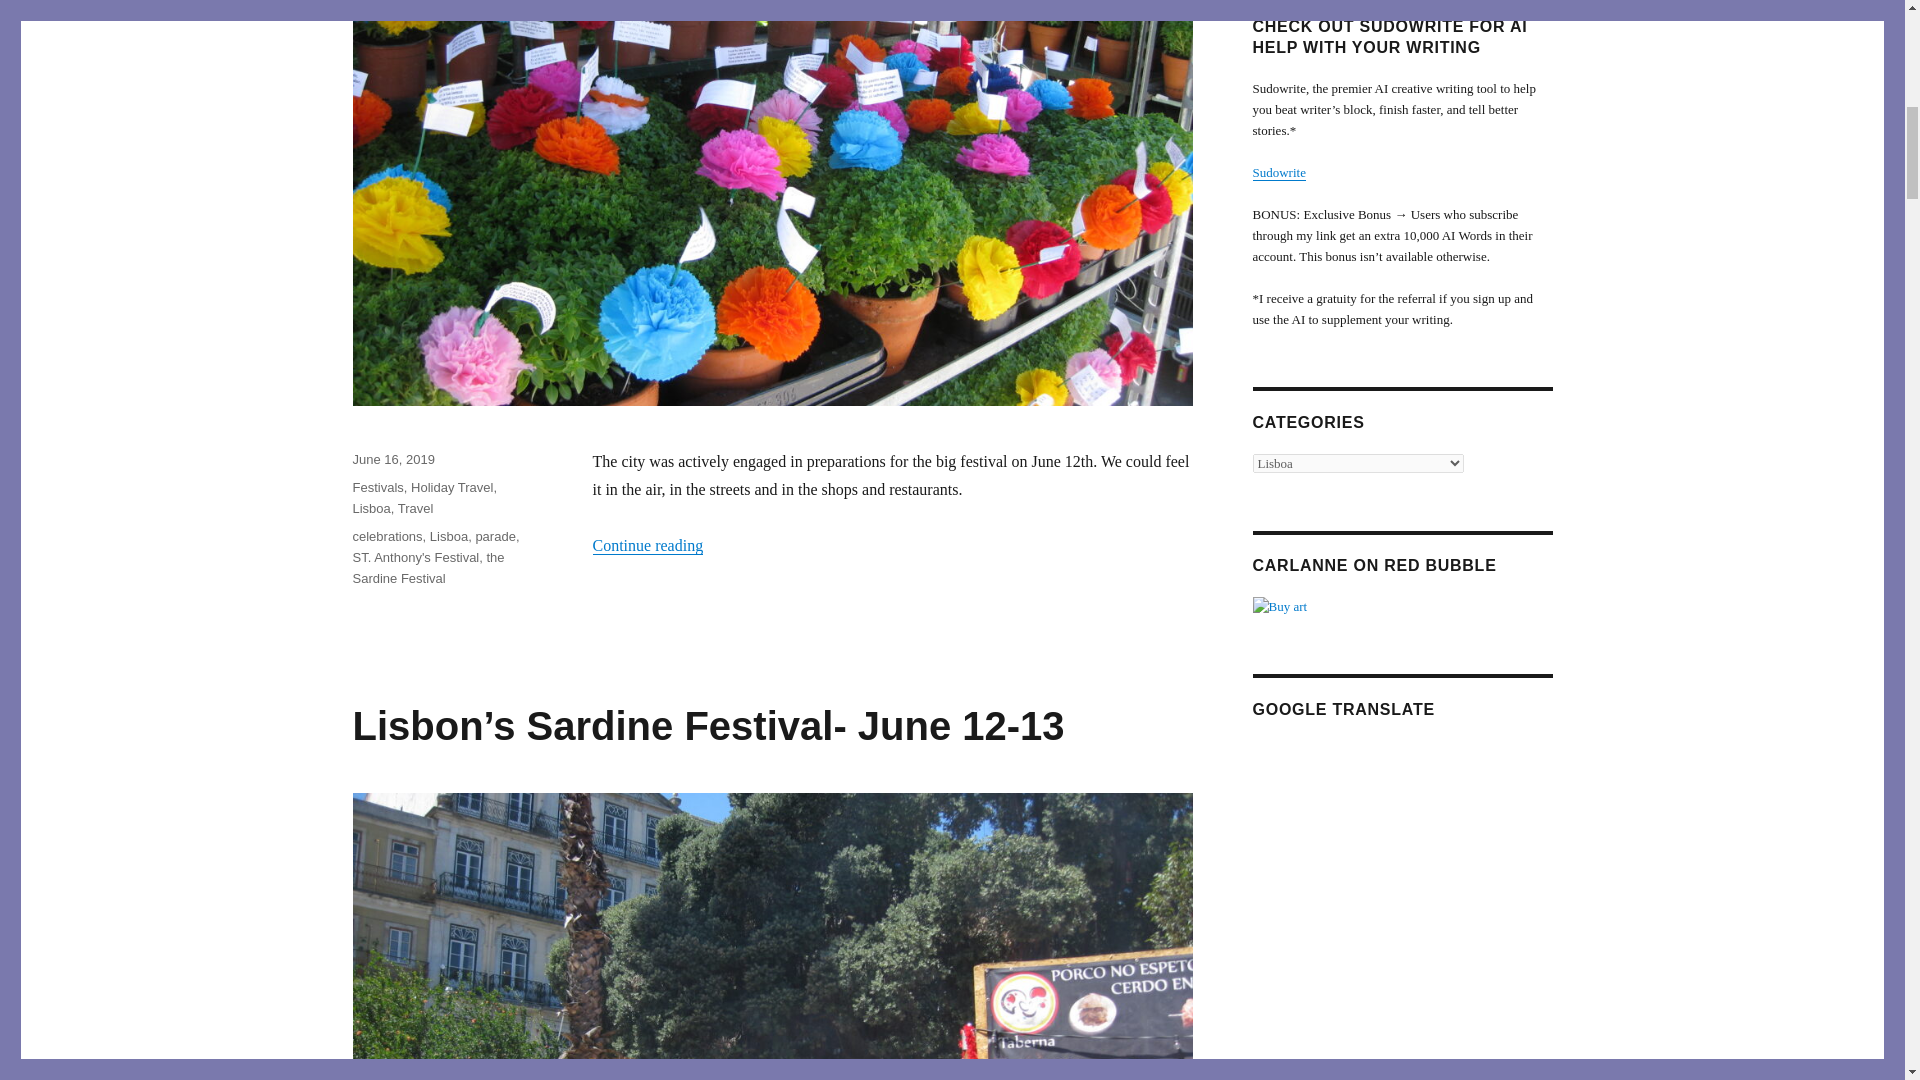 The image size is (1920, 1080). Describe the element at coordinates (1401, 607) in the screenshot. I see `See my profile on RedBubble` at that location.